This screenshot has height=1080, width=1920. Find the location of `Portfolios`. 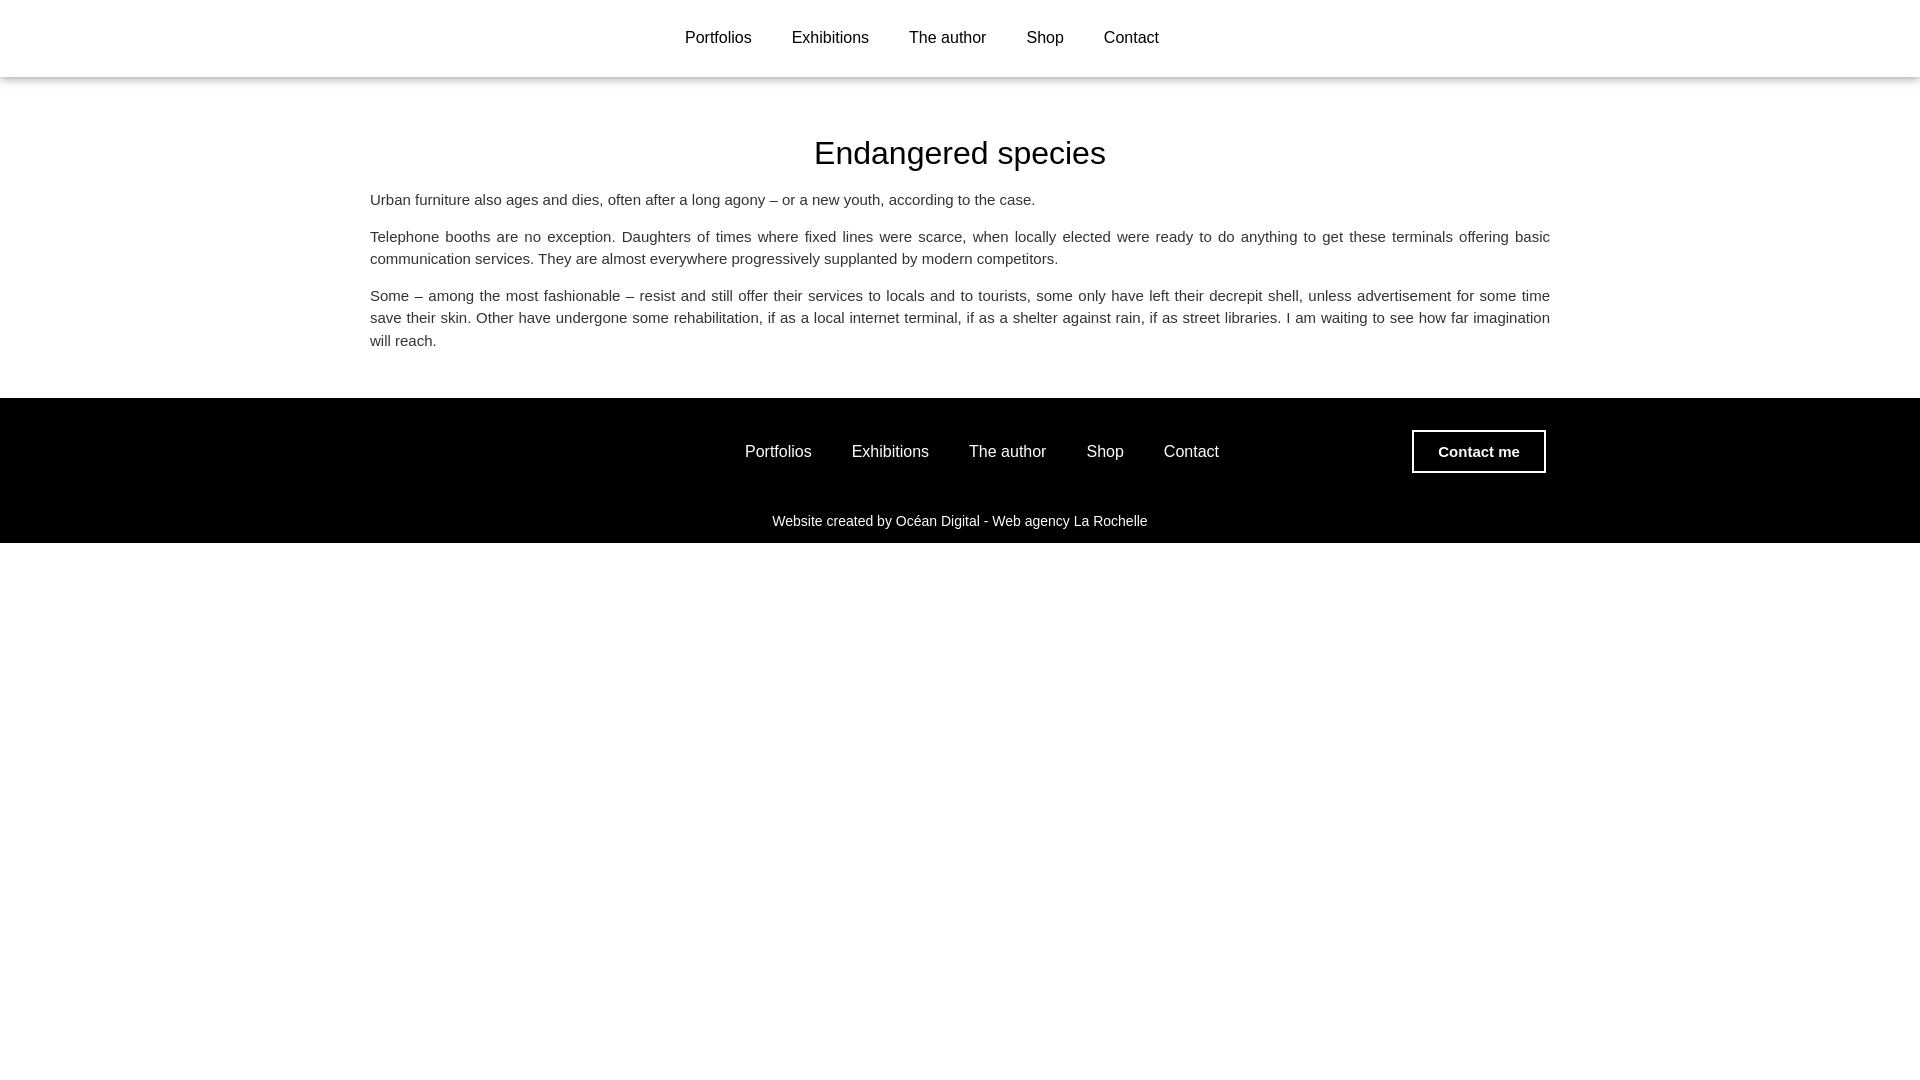

Portfolios is located at coordinates (718, 38).